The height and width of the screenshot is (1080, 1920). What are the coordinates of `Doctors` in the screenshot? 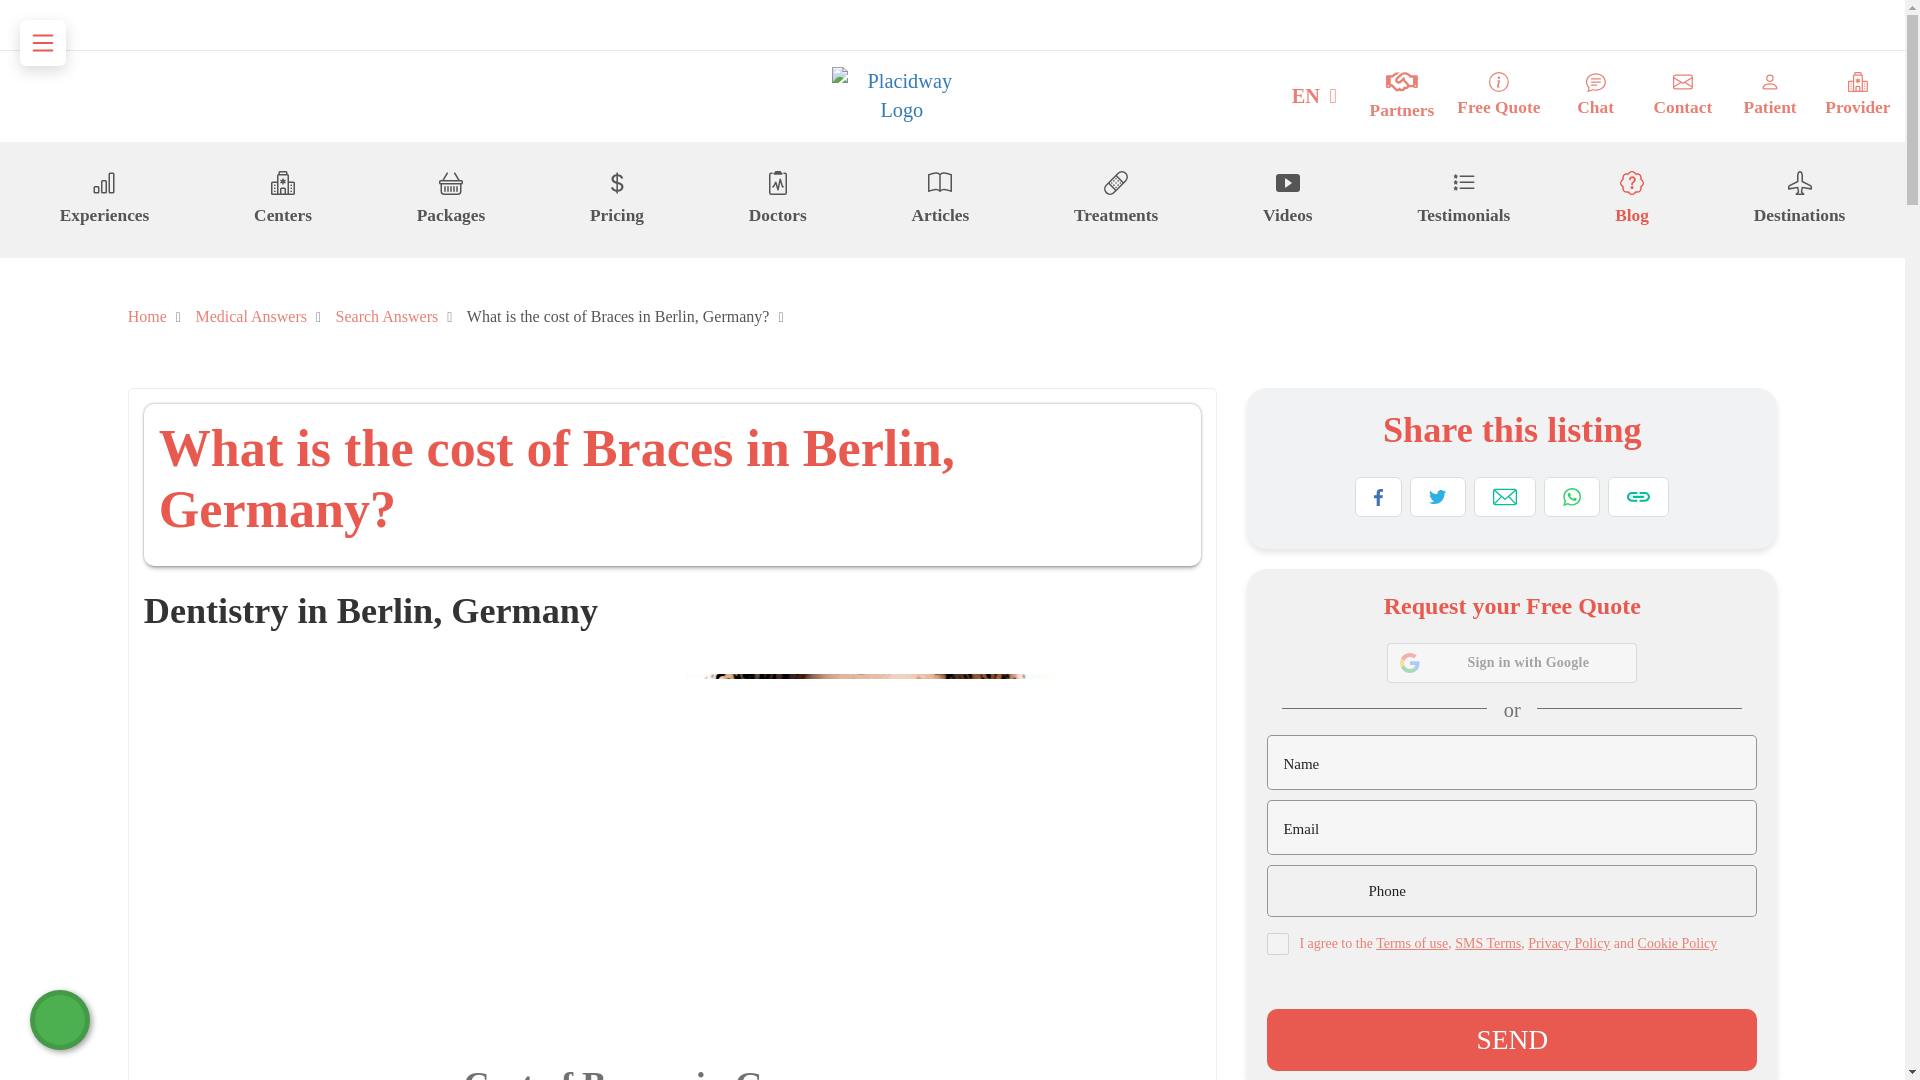 It's located at (777, 199).